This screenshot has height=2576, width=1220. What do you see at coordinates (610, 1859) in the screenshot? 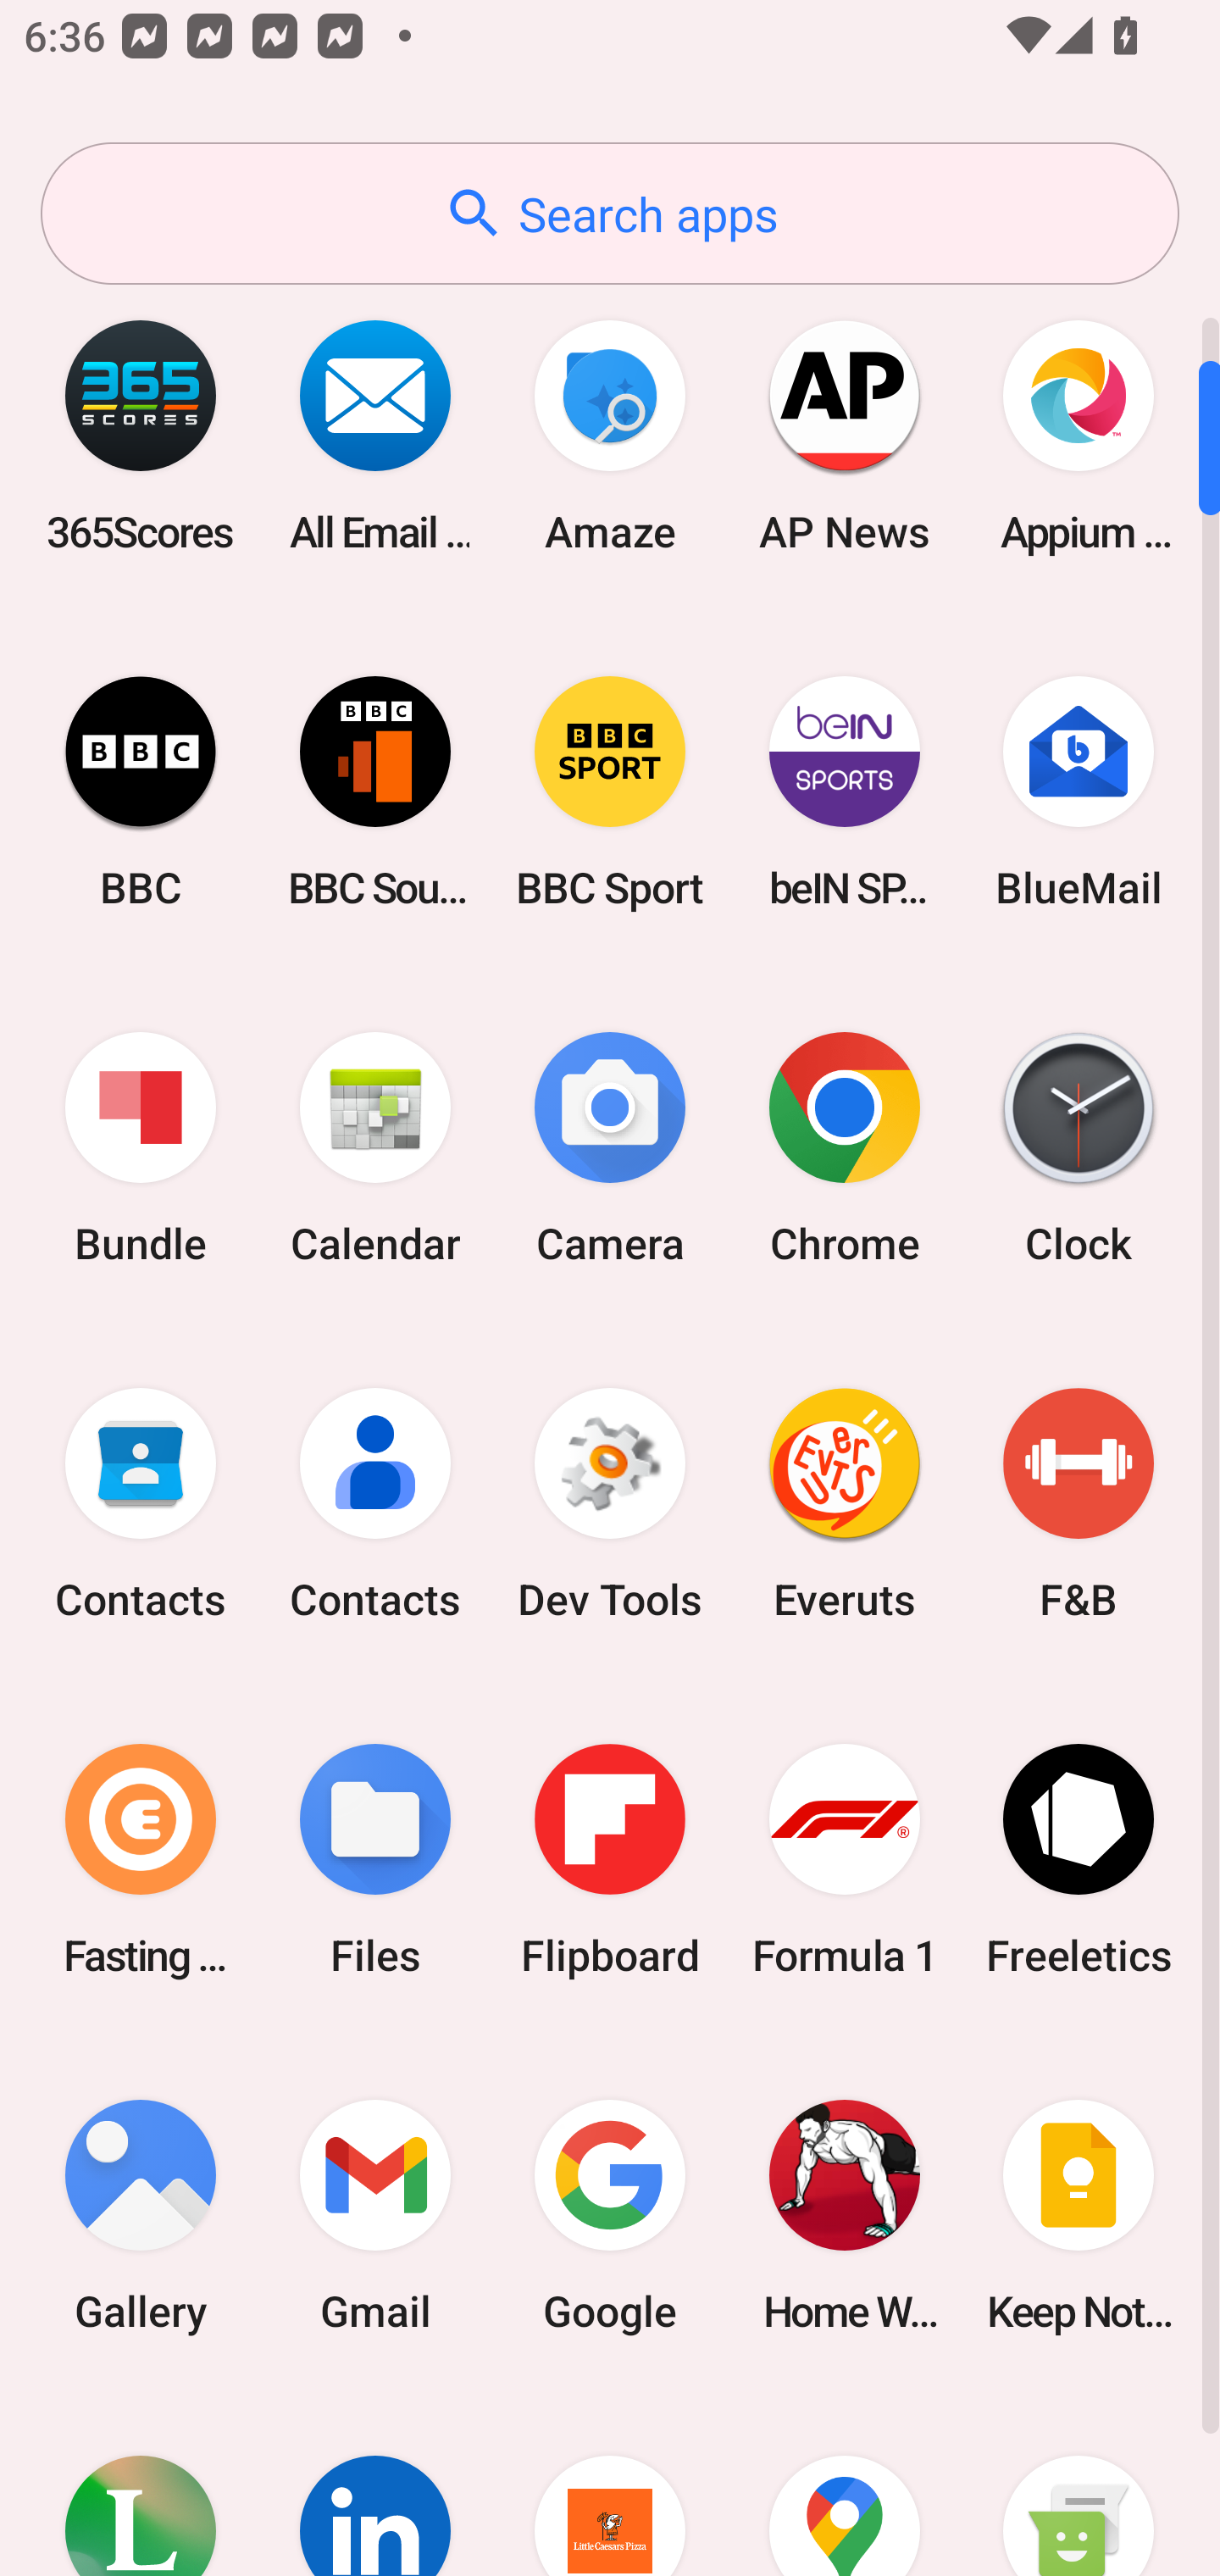
I see `Flipboard` at bounding box center [610, 1859].